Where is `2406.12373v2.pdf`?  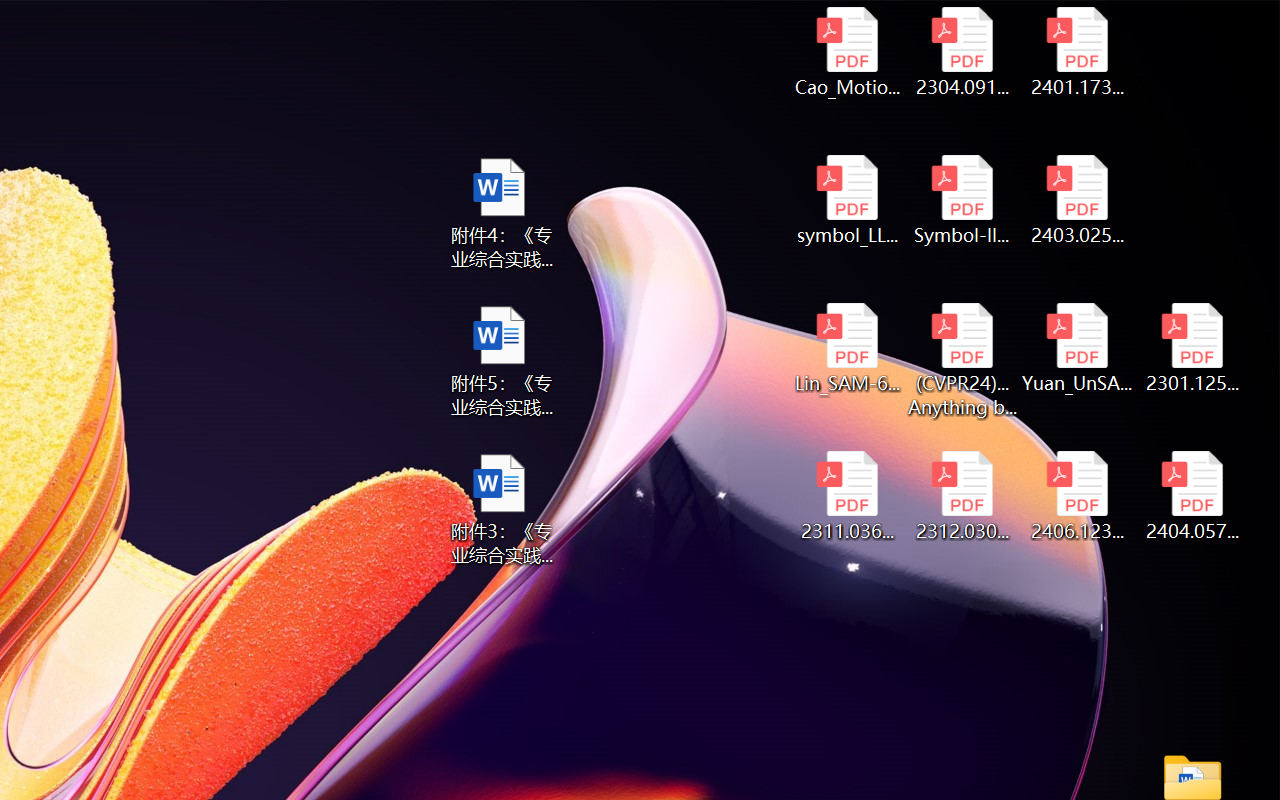 2406.12373v2.pdf is located at coordinates (1078, 496).